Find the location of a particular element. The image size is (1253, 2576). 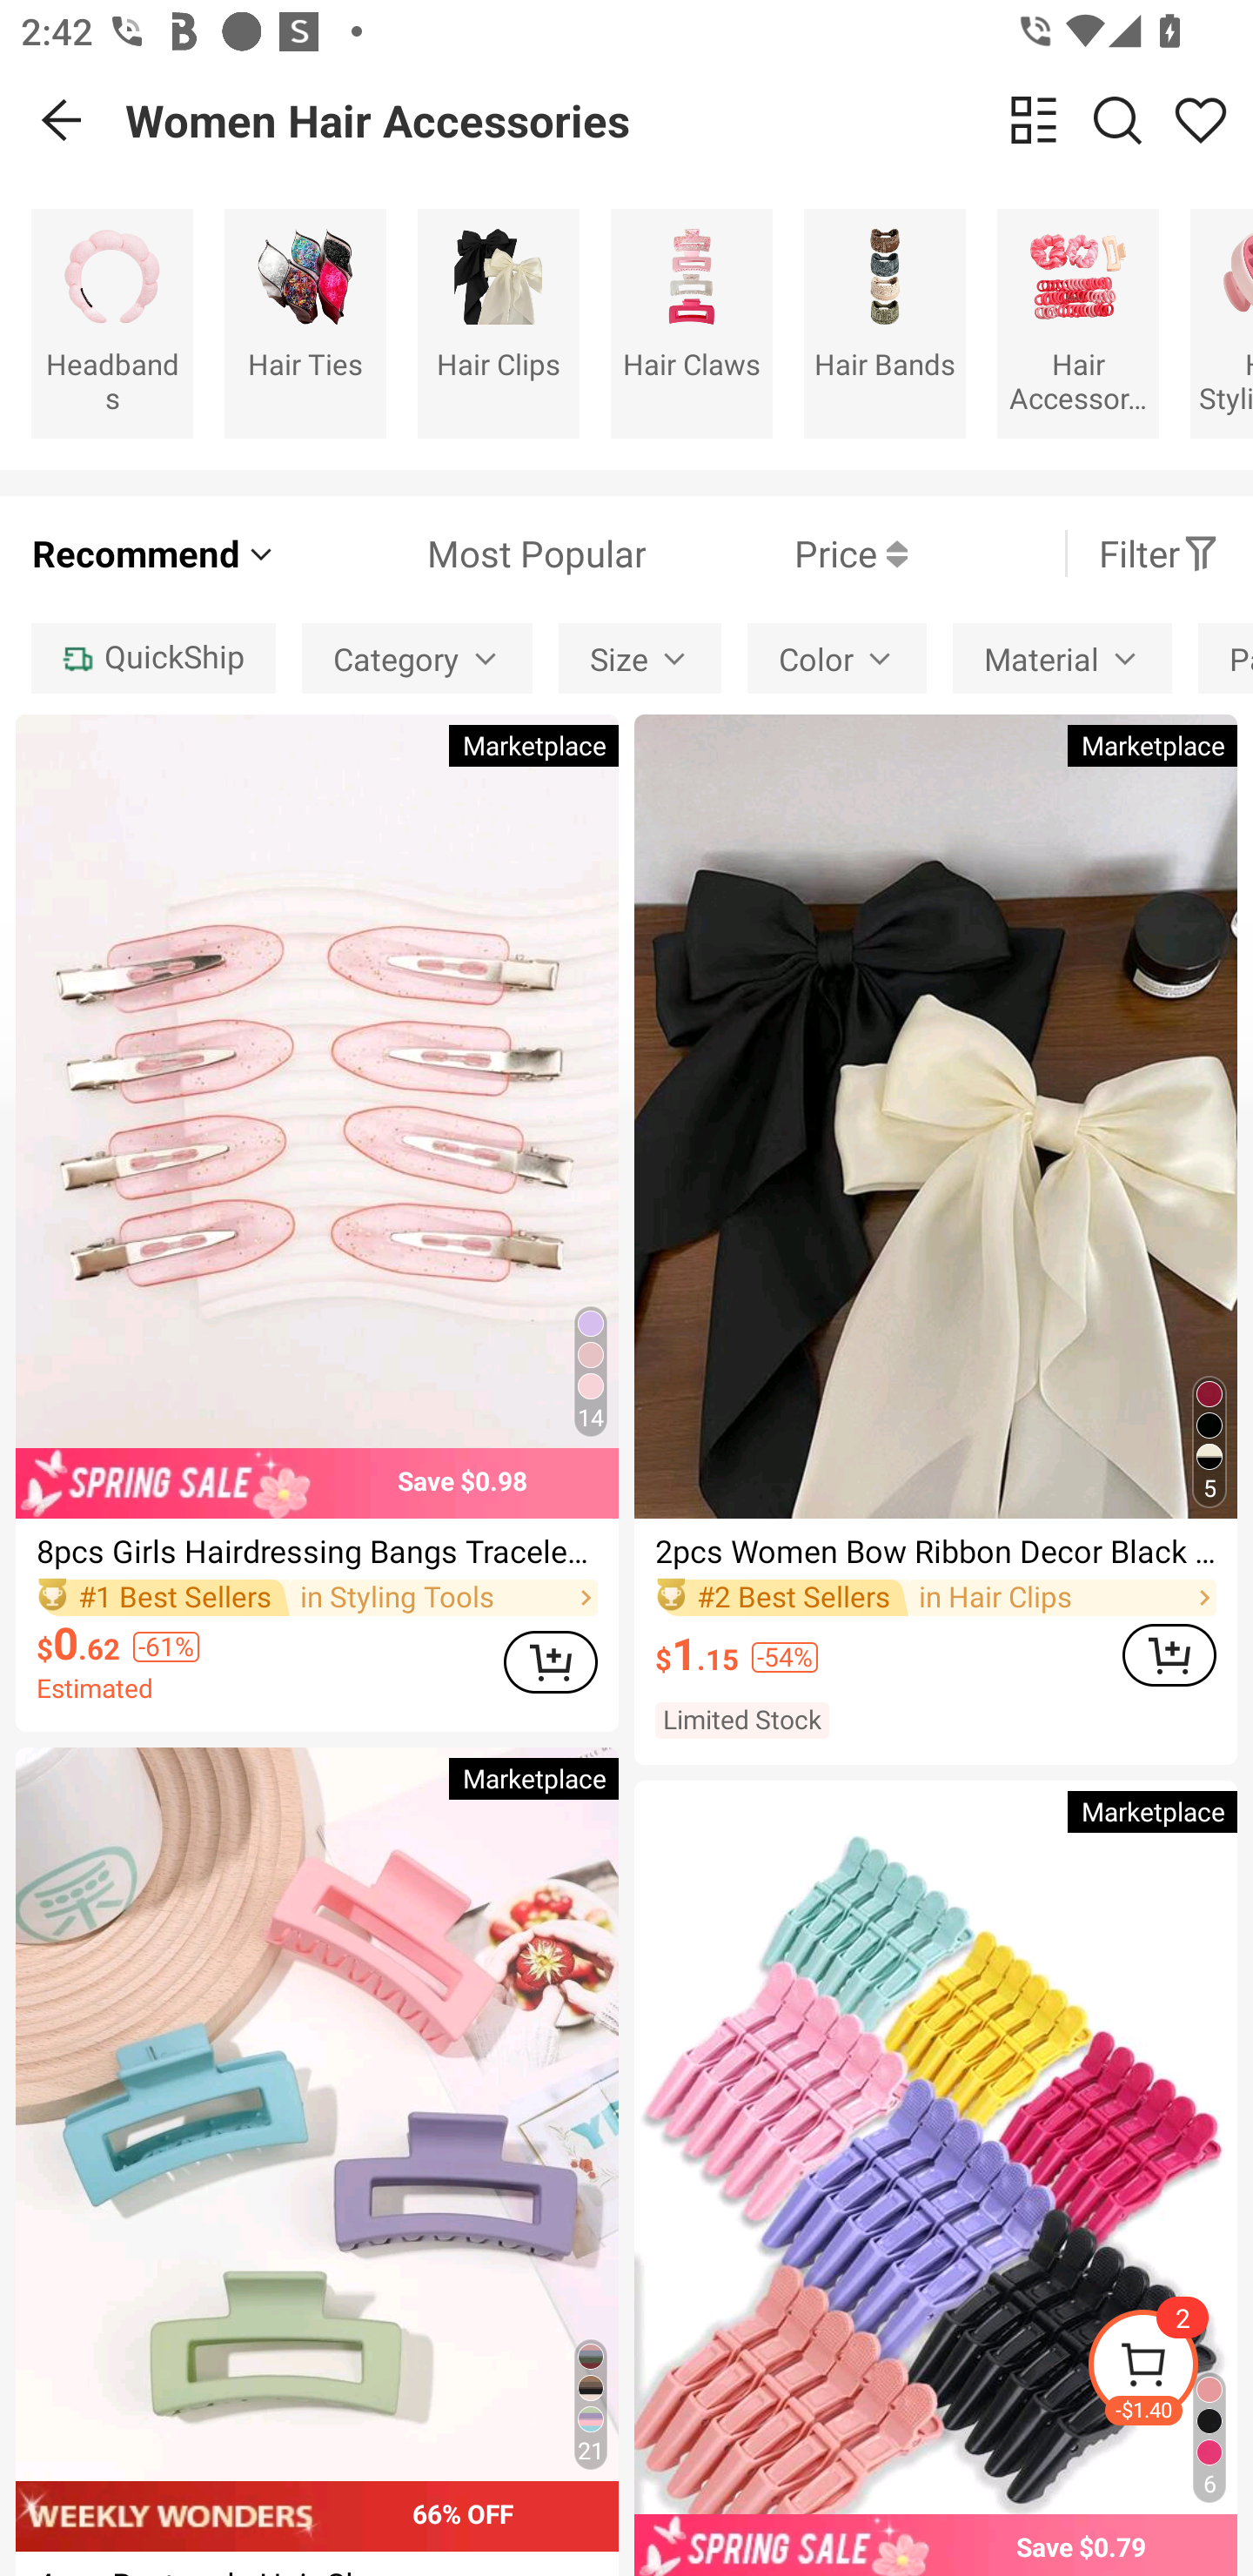

Hair Accessory Sets is located at coordinates (1078, 323).